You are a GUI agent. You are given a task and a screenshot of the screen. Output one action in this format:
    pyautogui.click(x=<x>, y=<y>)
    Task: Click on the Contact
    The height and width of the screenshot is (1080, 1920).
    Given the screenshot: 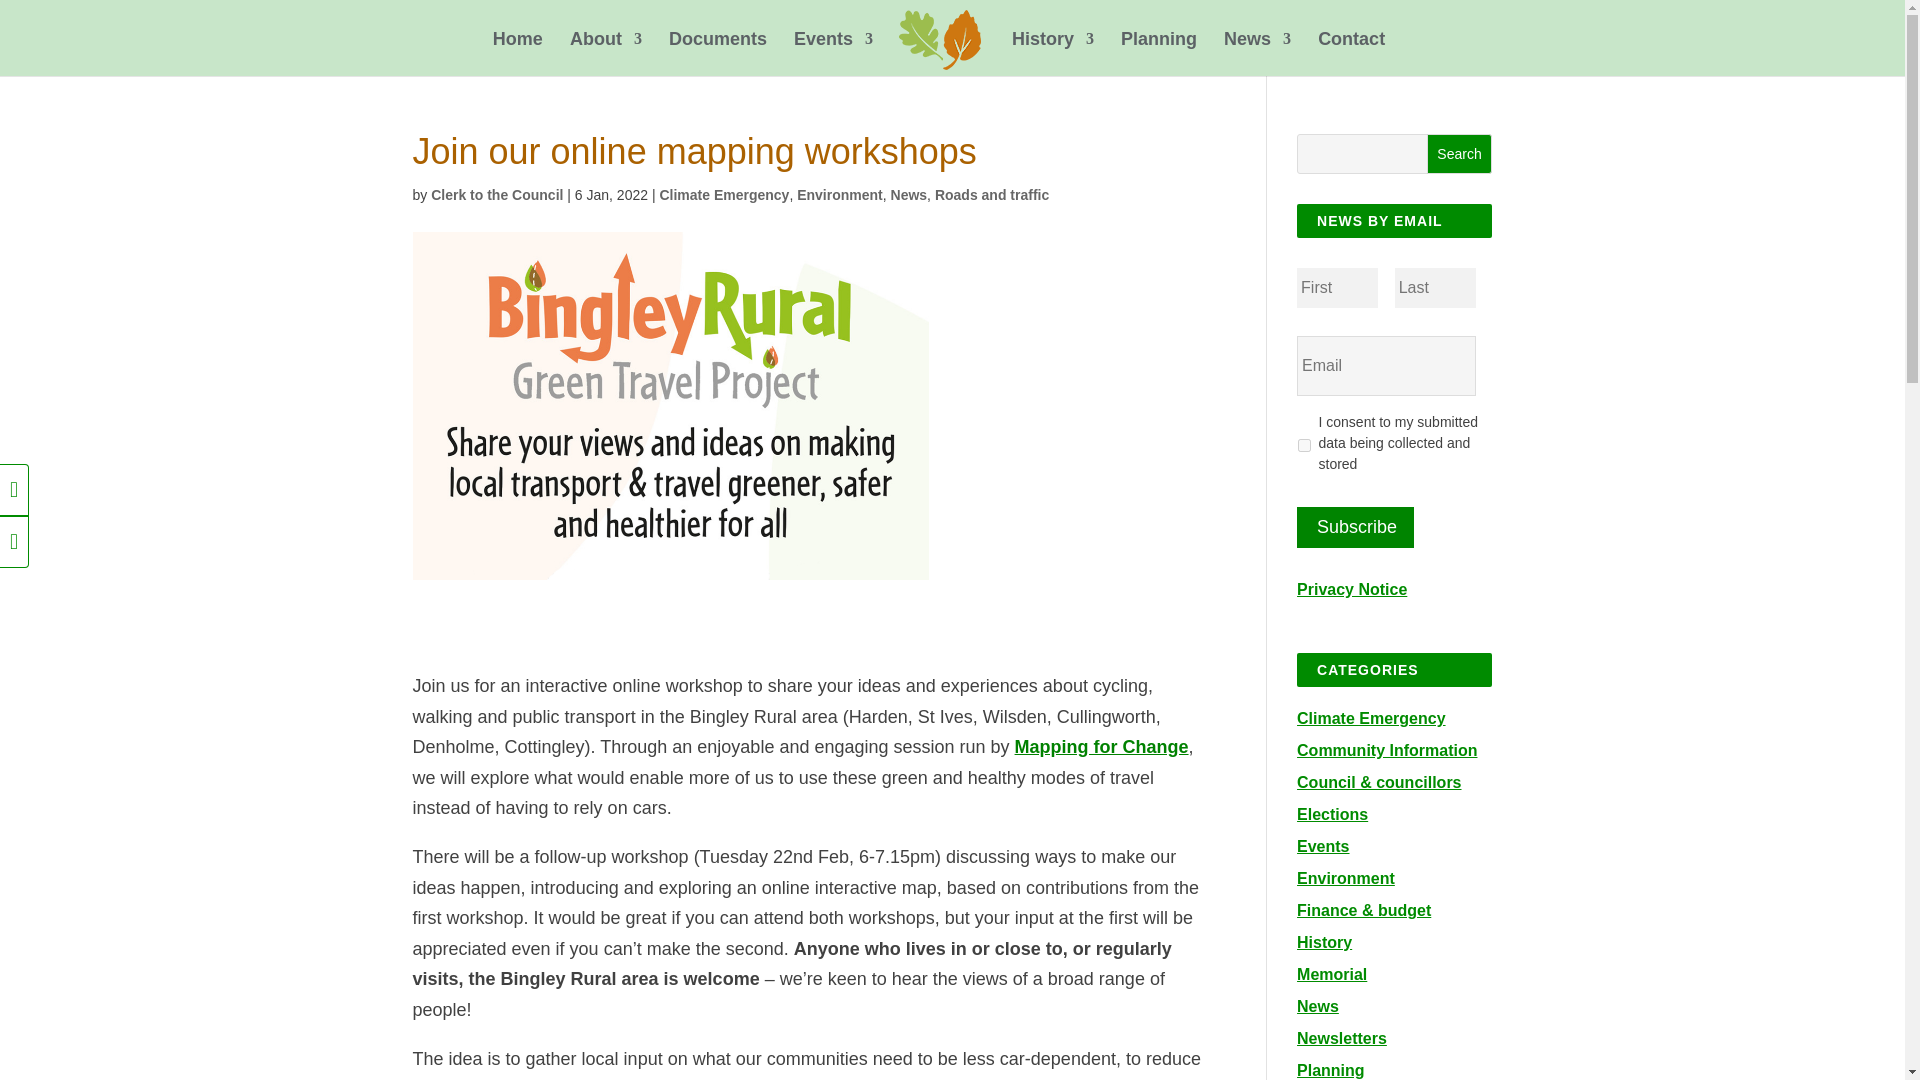 What is the action you would take?
    pyautogui.click(x=1350, y=54)
    